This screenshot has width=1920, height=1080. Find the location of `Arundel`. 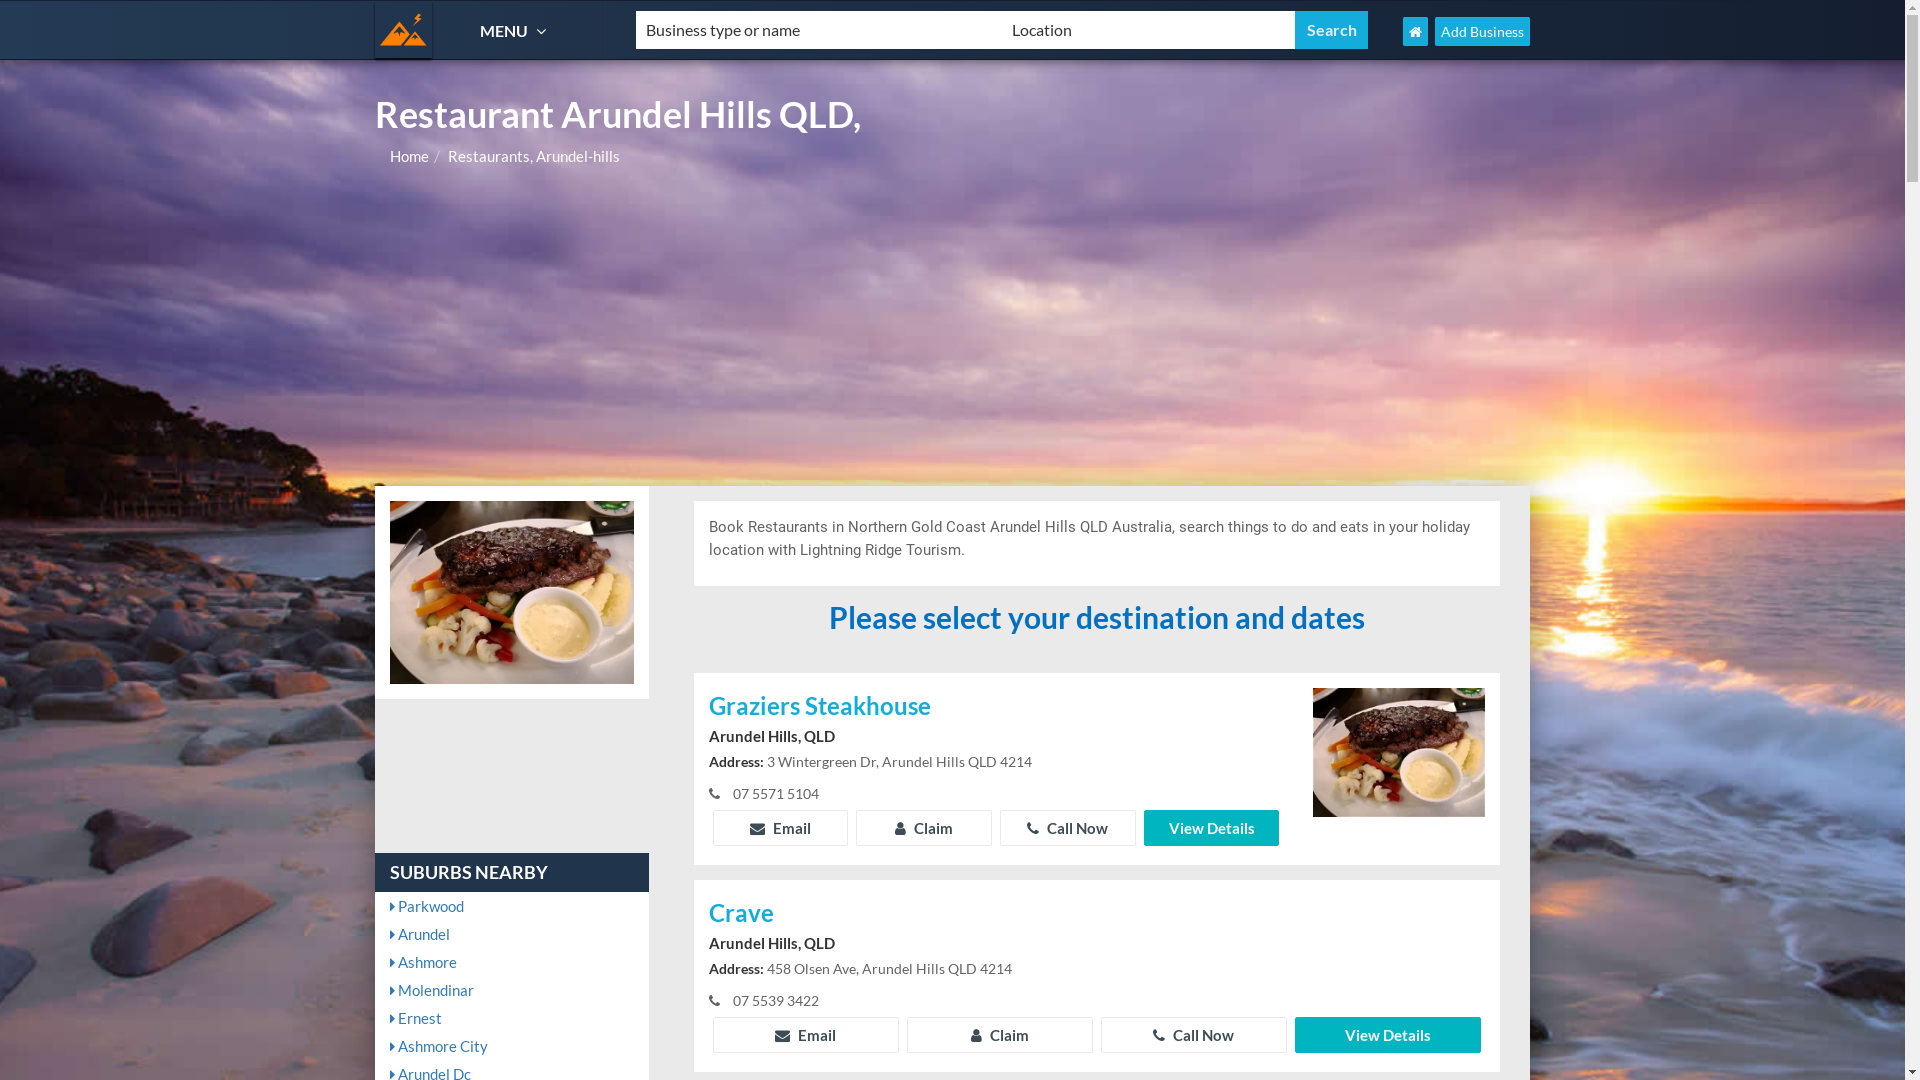

Arundel is located at coordinates (512, 934).